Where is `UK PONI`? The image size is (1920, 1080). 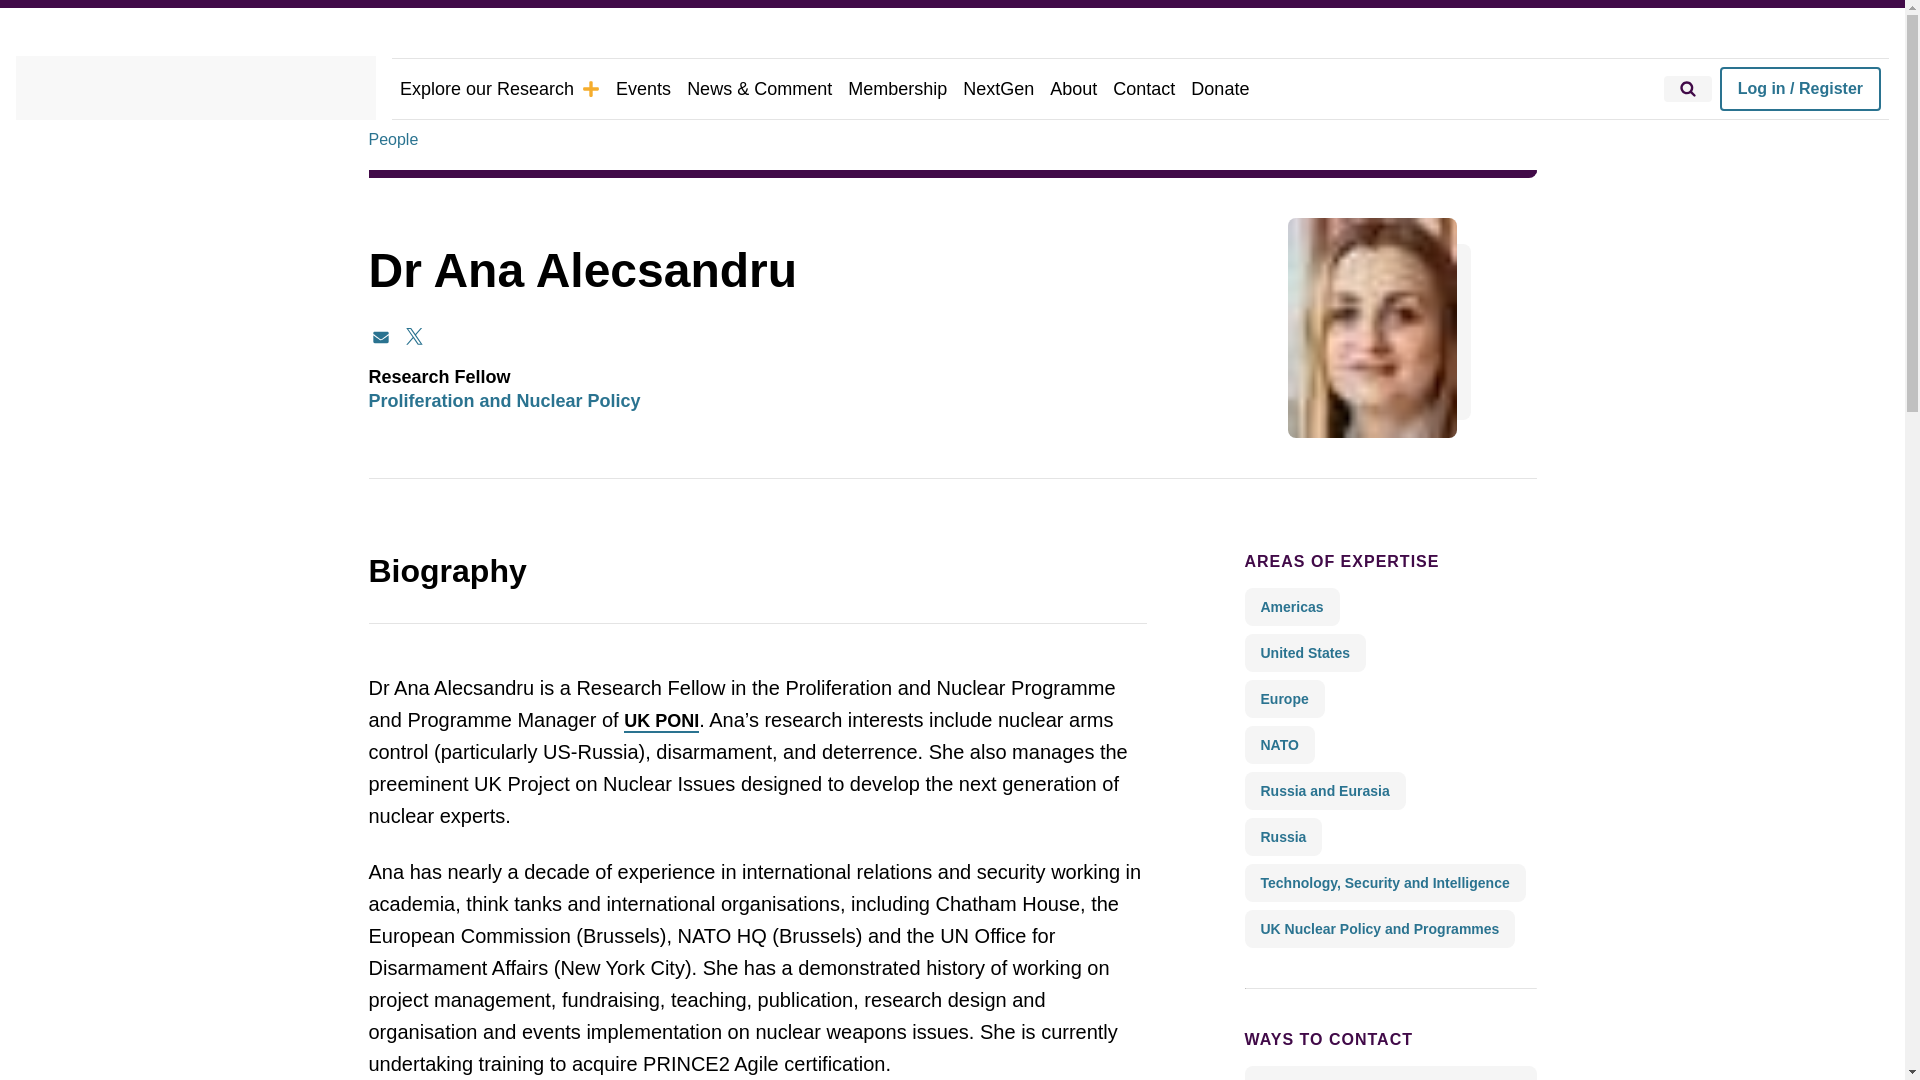 UK PONI is located at coordinates (661, 722).